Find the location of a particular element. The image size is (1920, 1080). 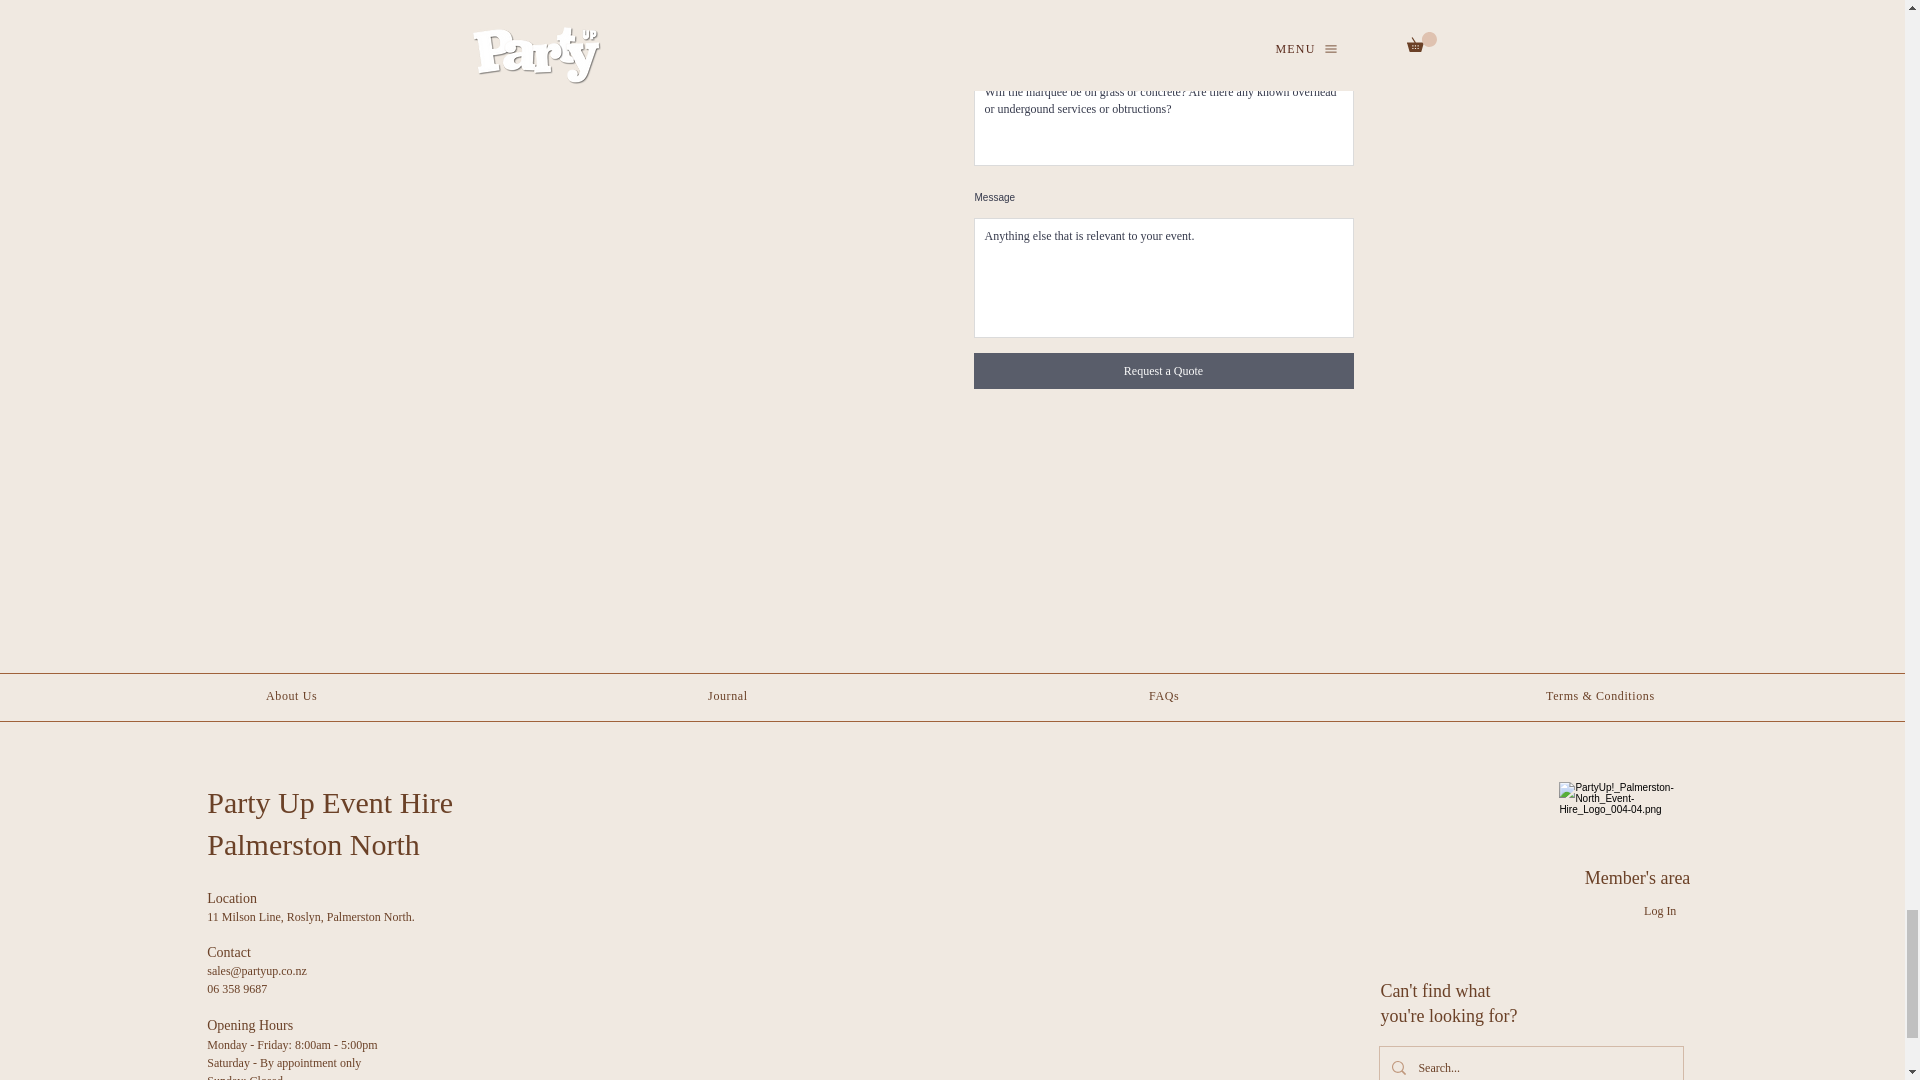

Journal is located at coordinates (728, 696).